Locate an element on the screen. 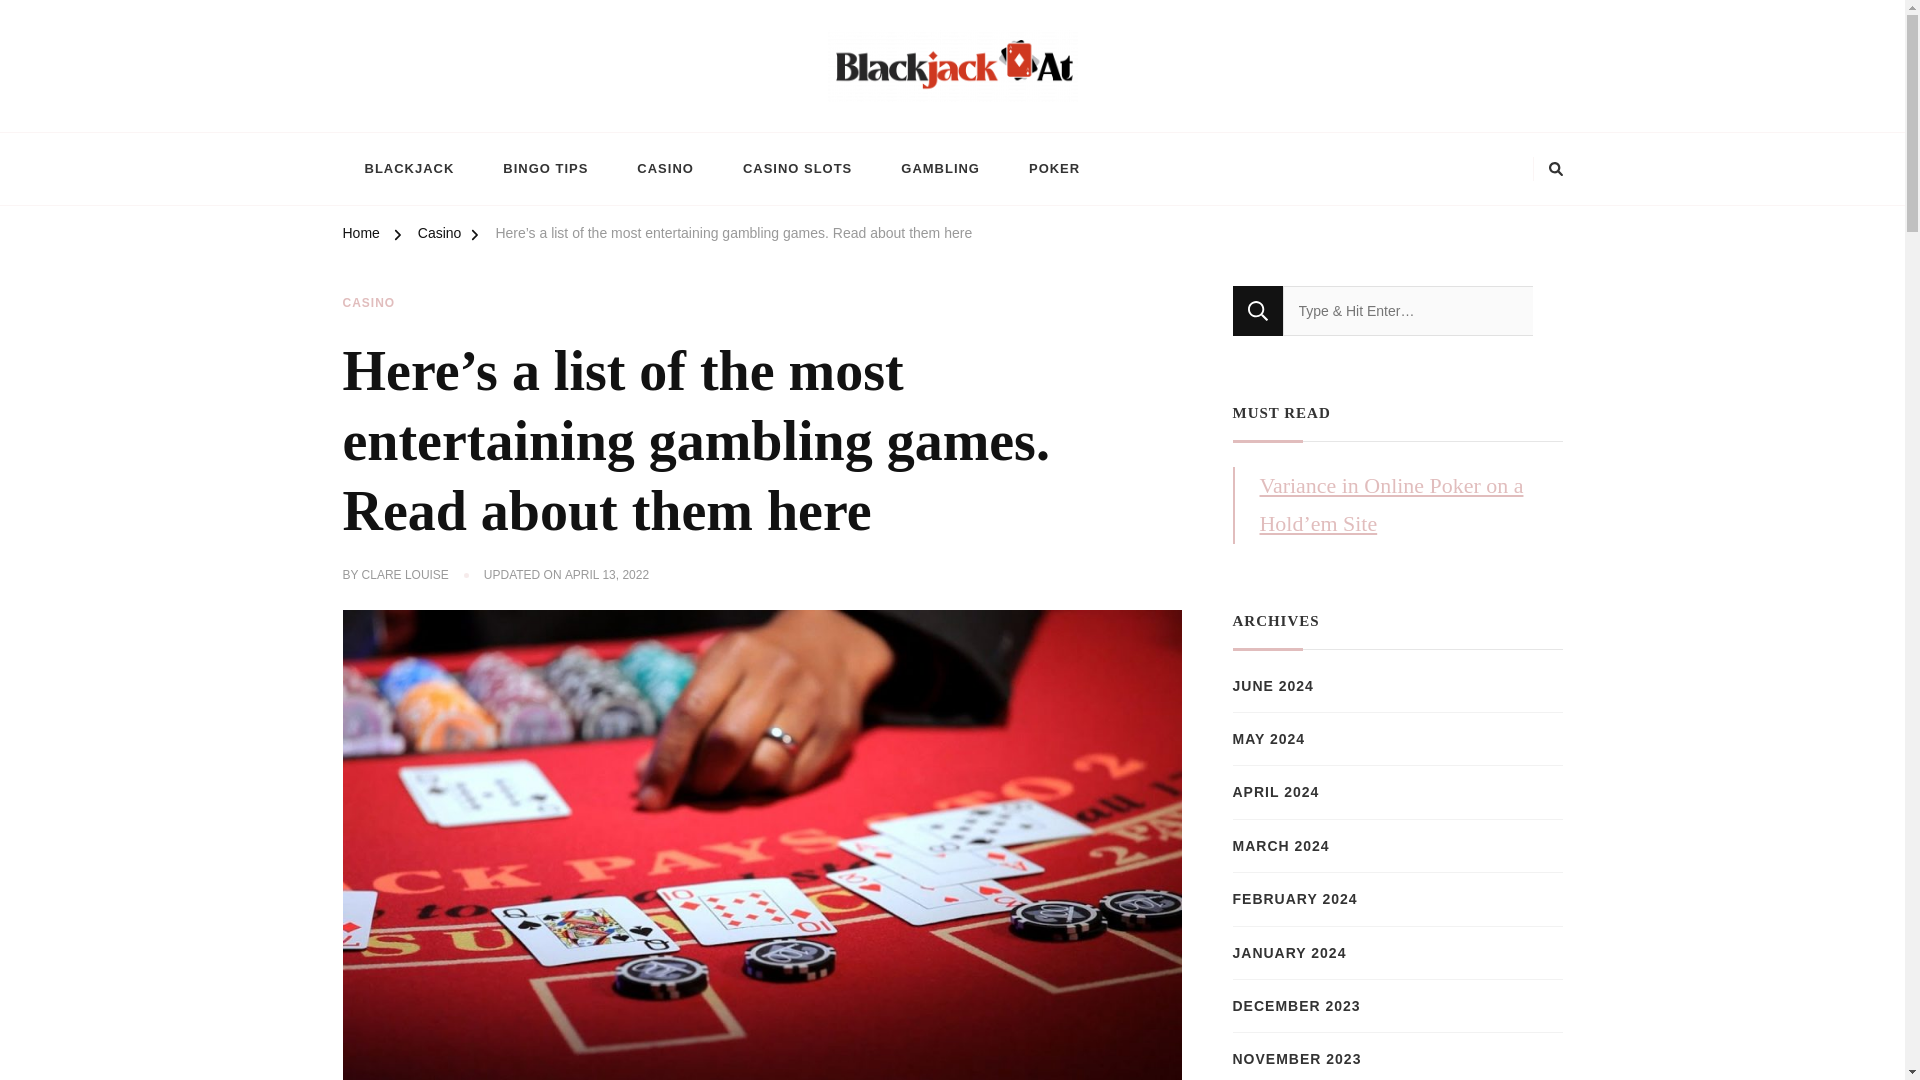  CLARE LOUISE is located at coordinates (406, 576).